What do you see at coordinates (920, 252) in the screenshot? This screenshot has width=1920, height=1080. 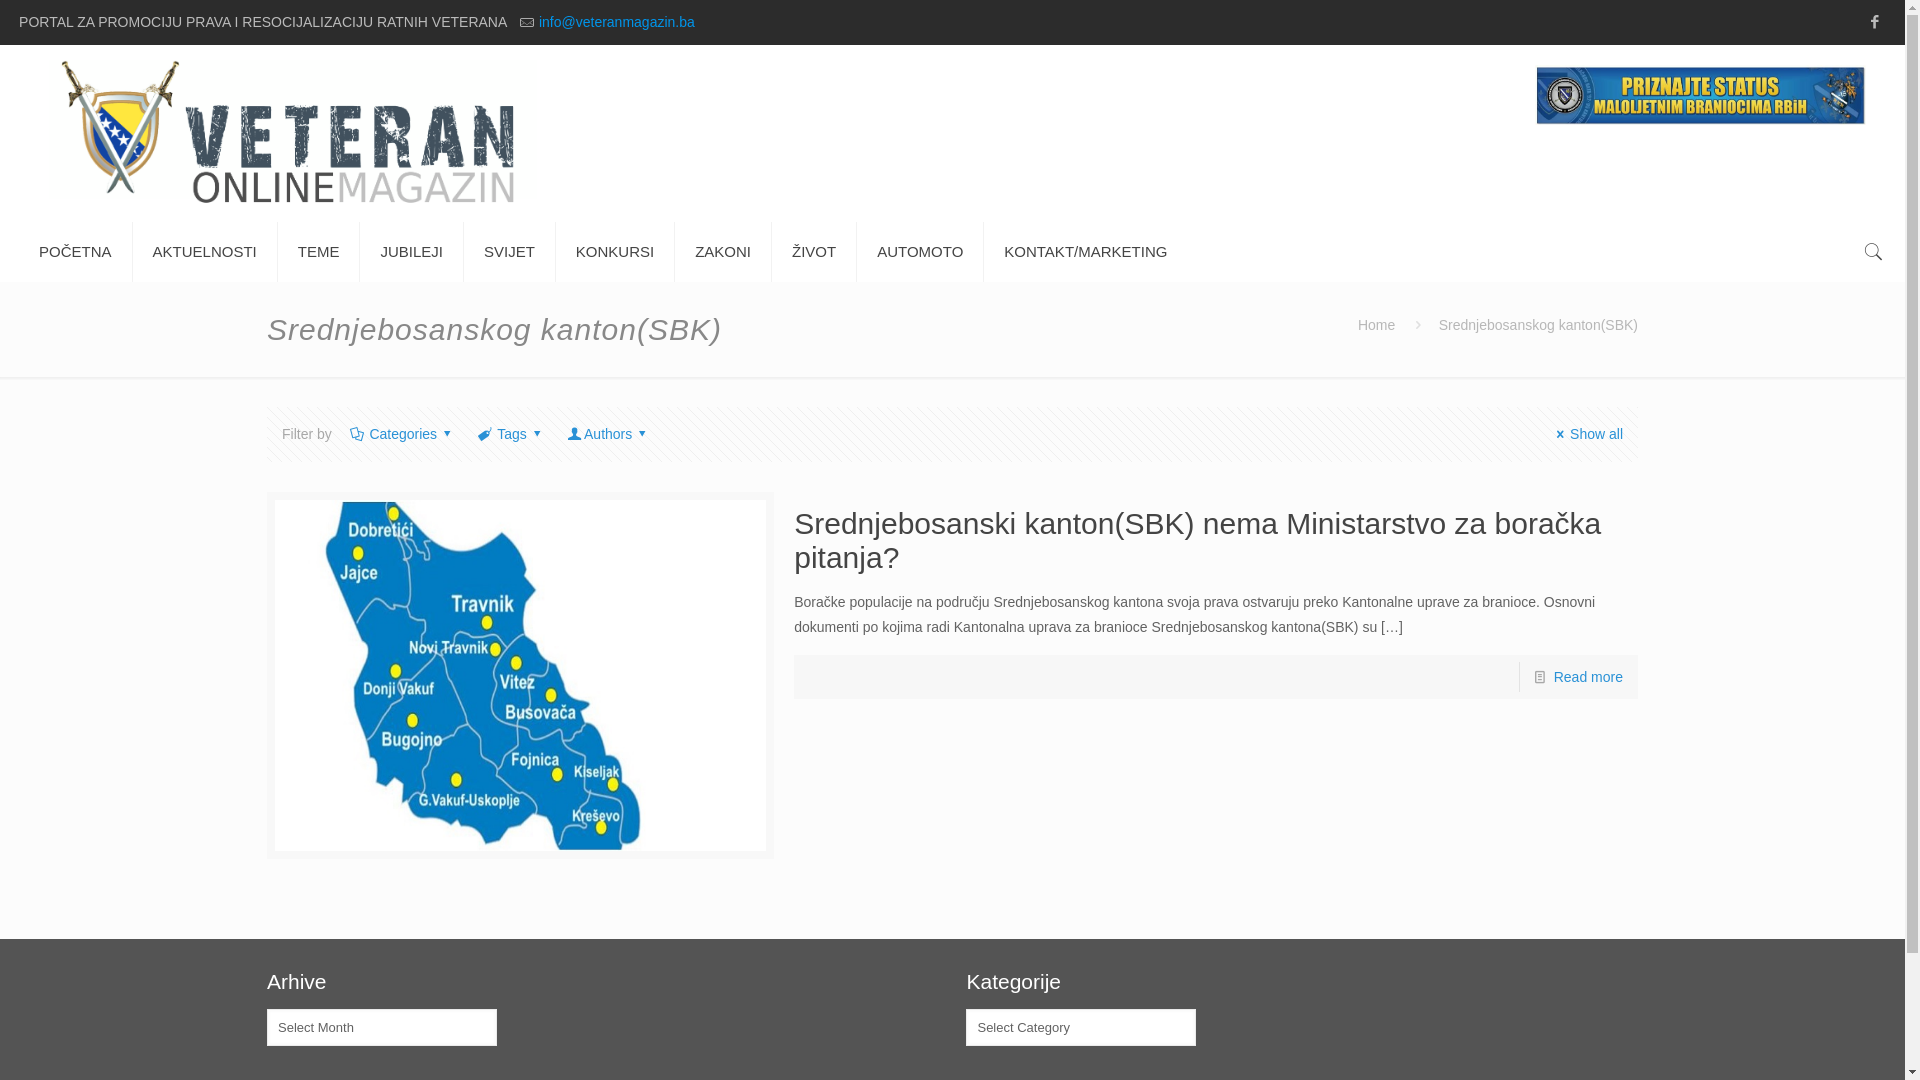 I see `AUTOMOTO` at bounding box center [920, 252].